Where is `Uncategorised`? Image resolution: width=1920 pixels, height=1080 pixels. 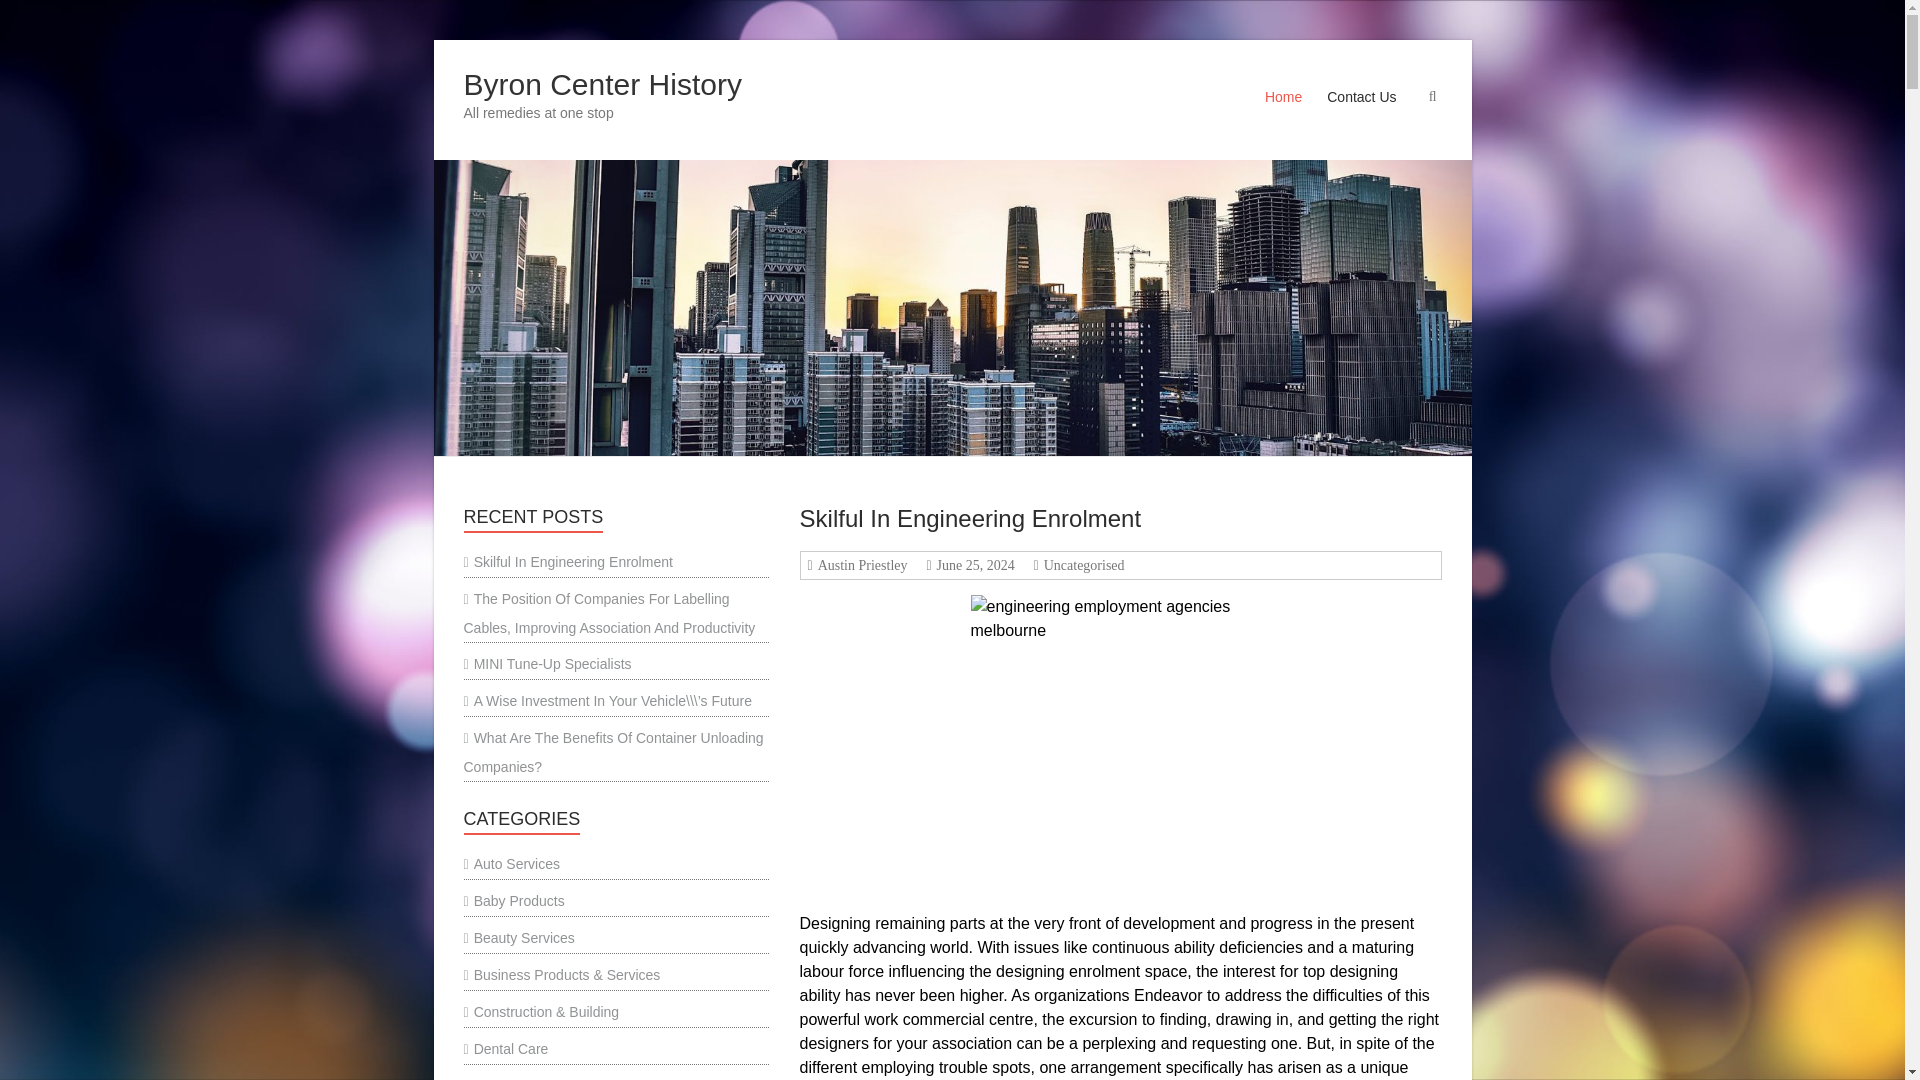 Uncategorised is located at coordinates (1082, 566).